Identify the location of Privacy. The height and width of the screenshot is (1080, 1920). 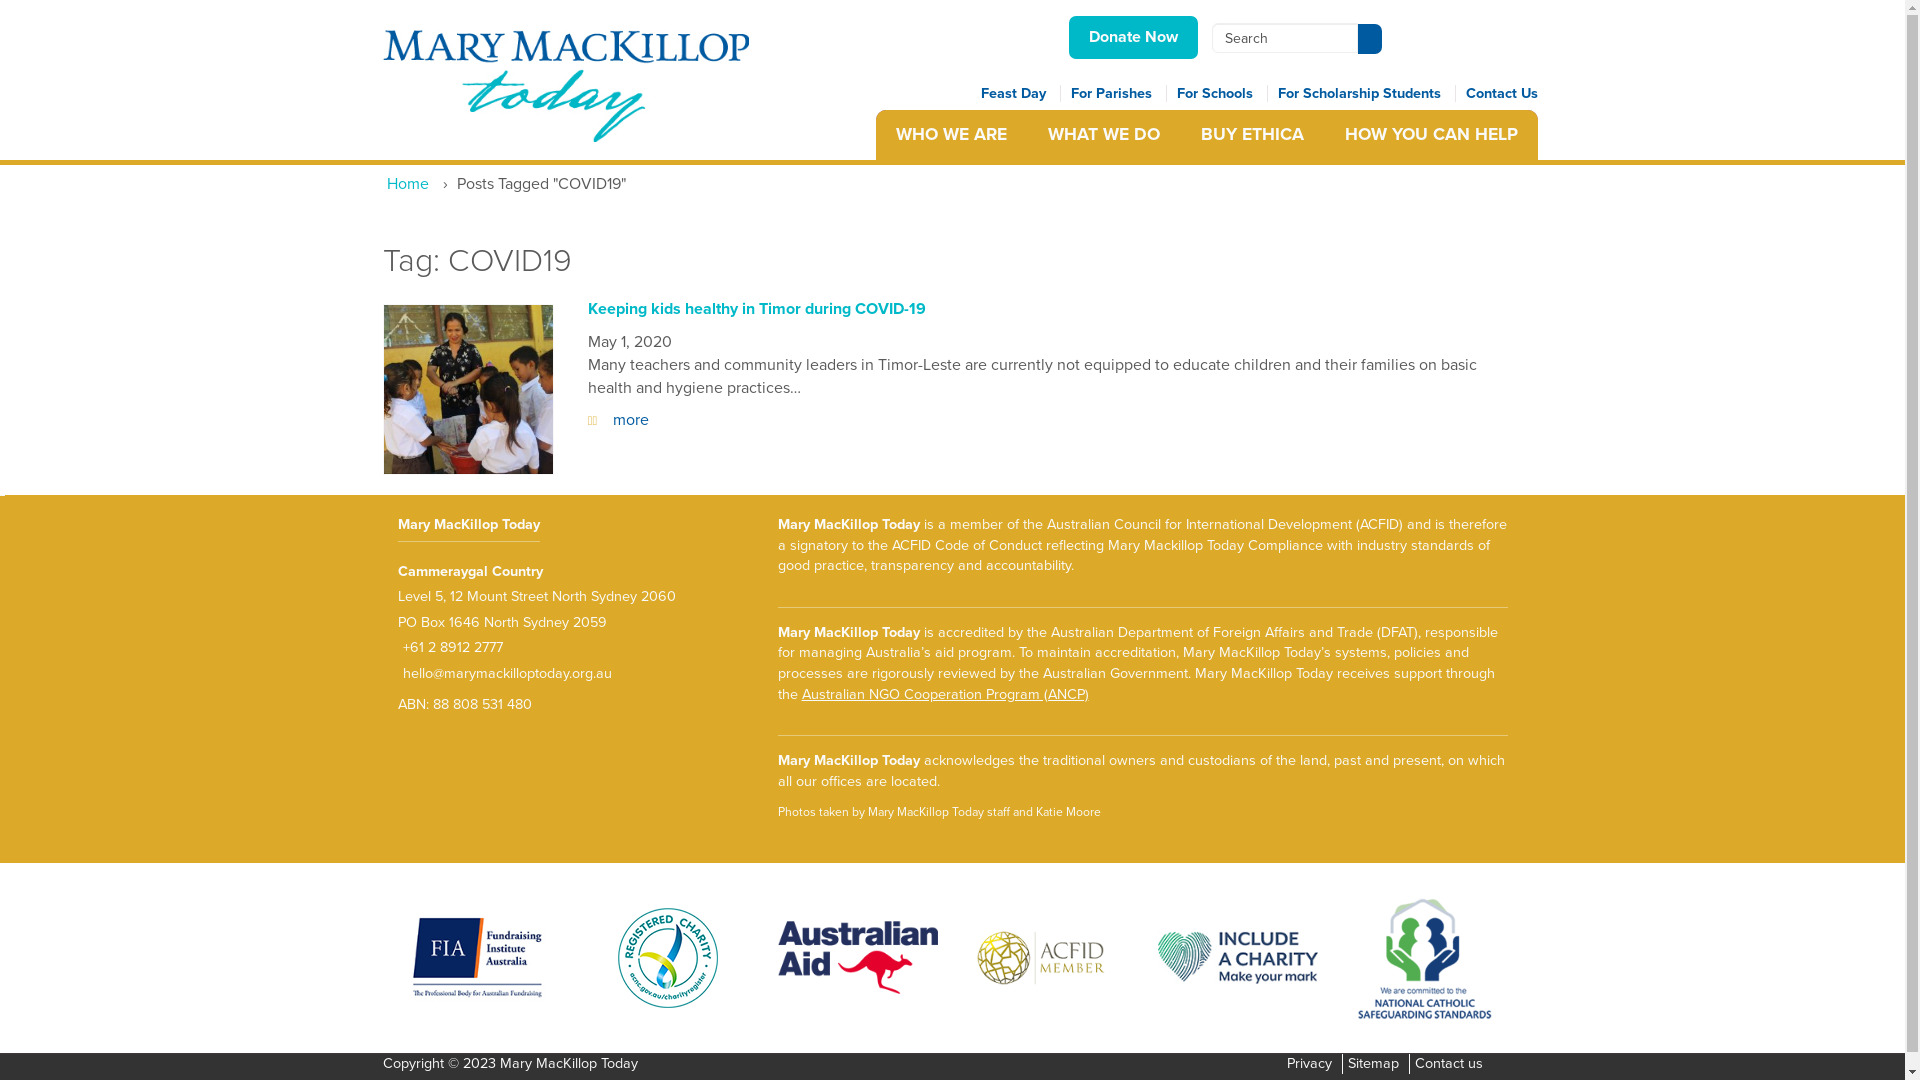
(1308, 1064).